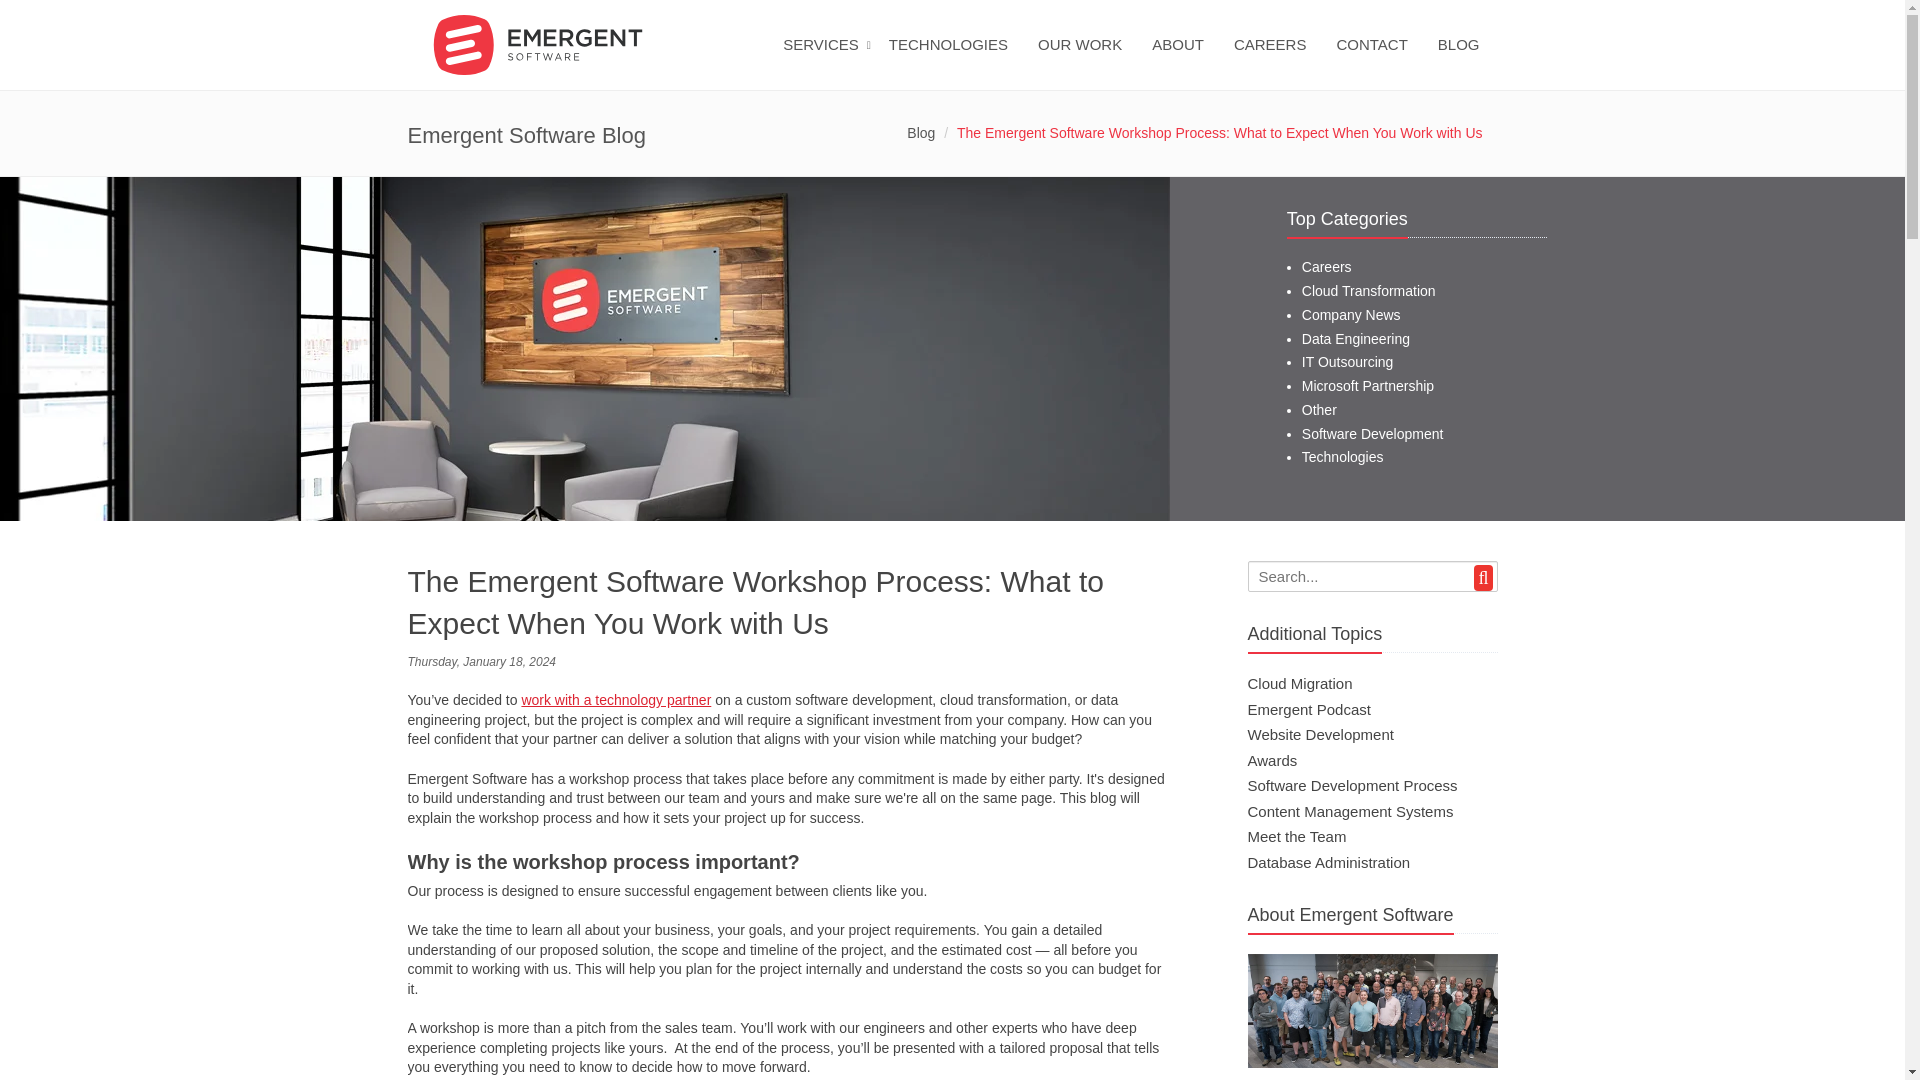 This screenshot has width=1920, height=1080. Describe the element at coordinates (1320, 734) in the screenshot. I see `Website Development` at that location.